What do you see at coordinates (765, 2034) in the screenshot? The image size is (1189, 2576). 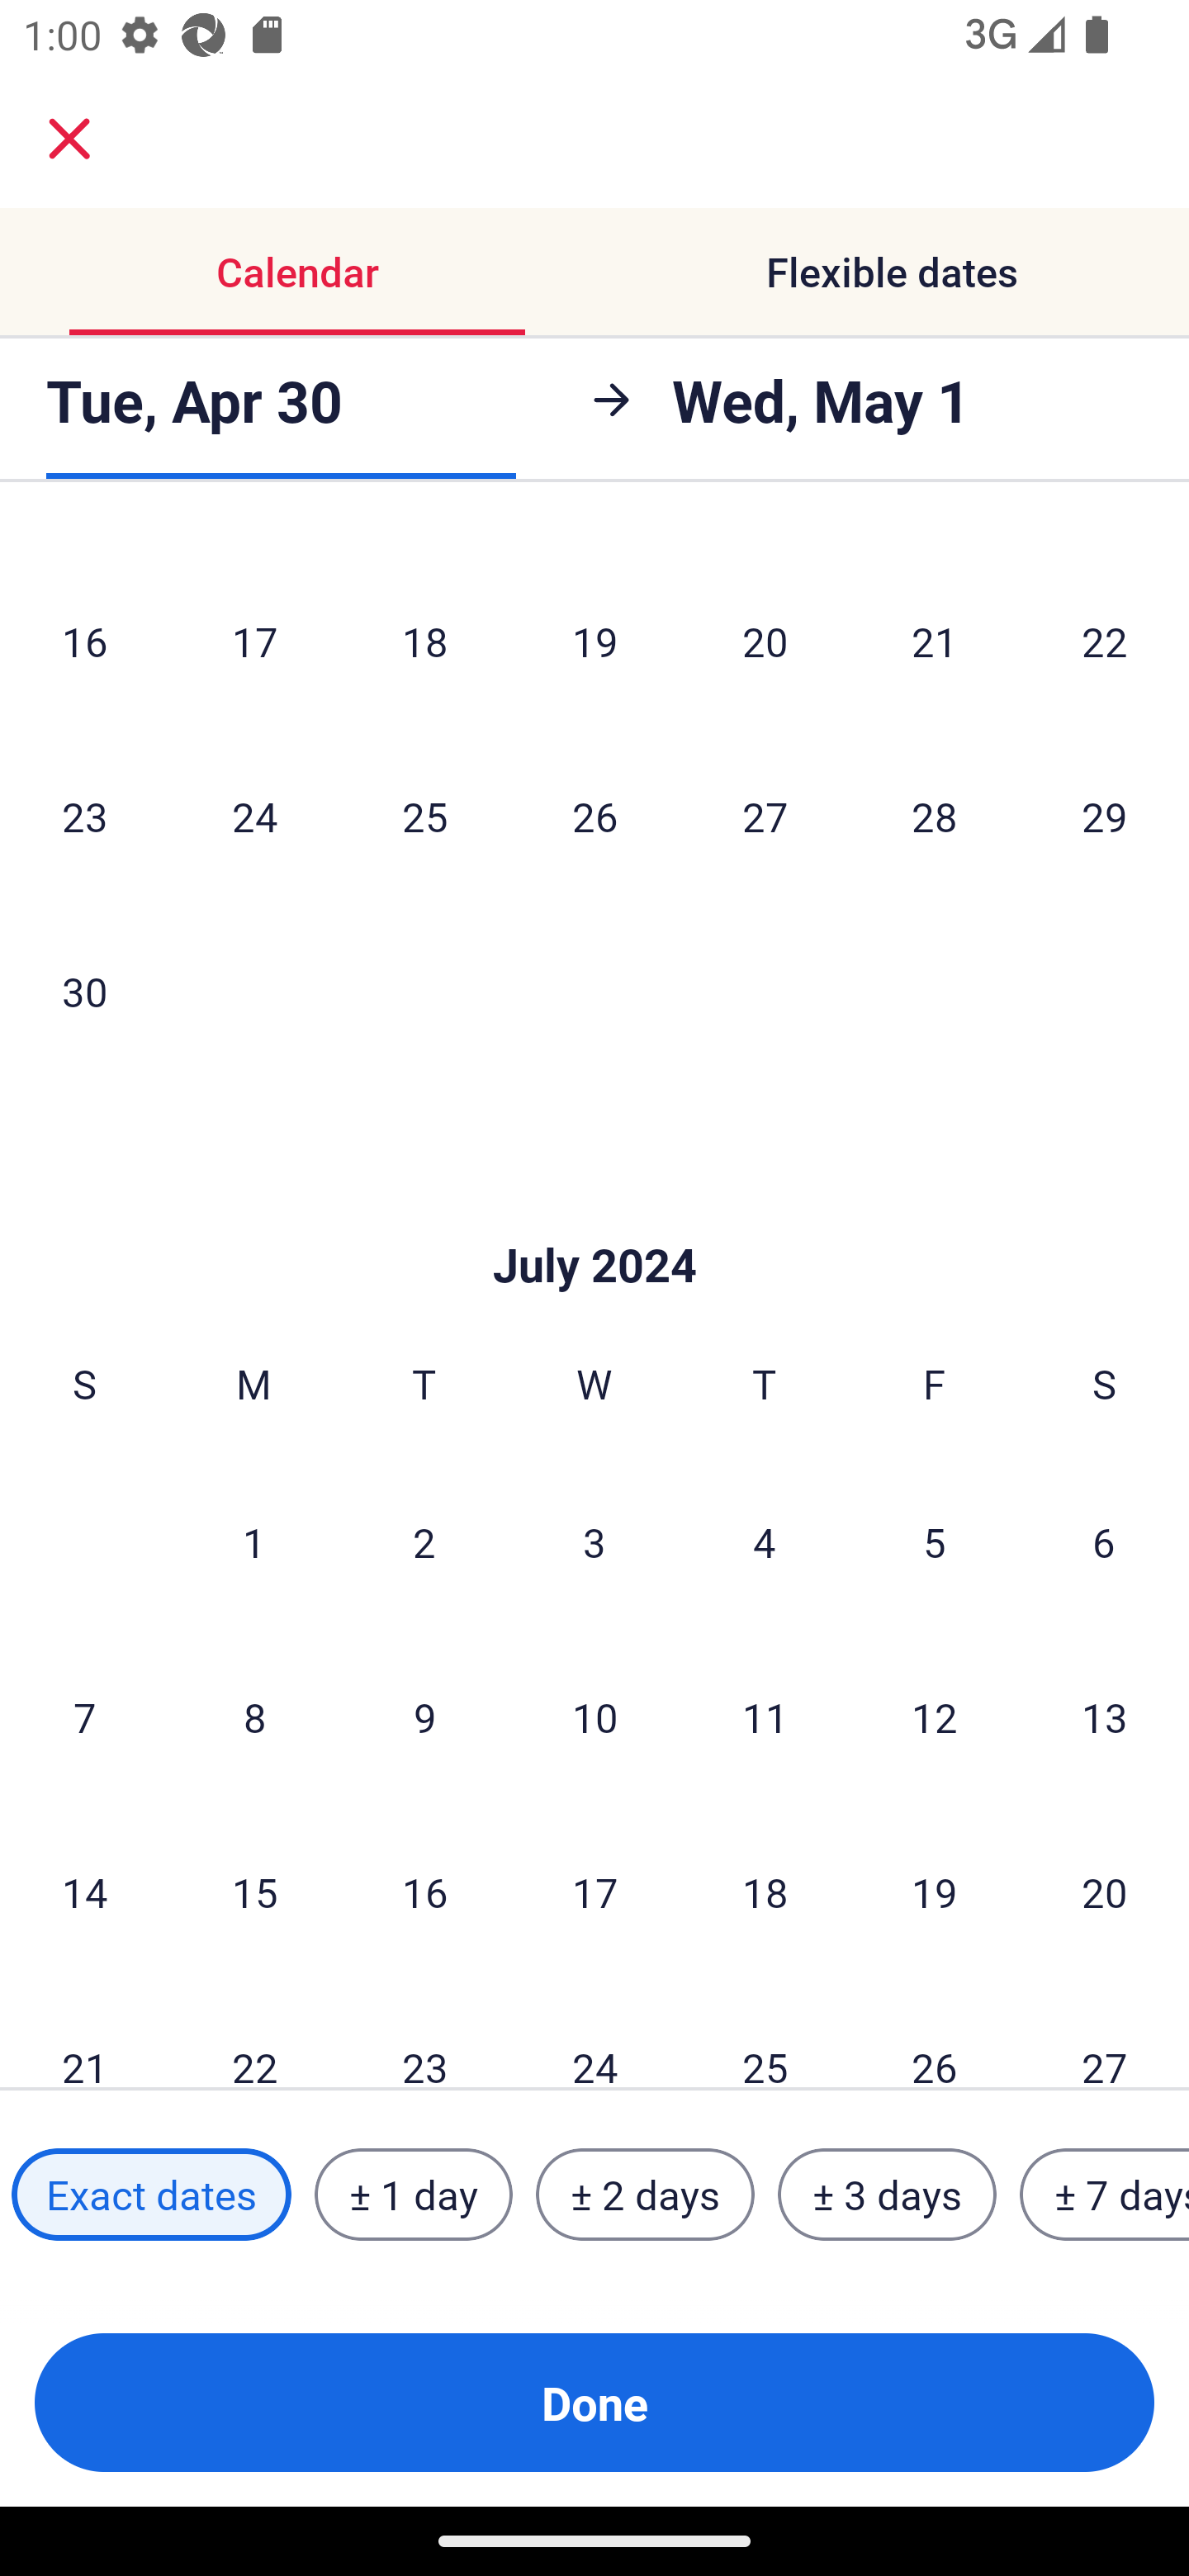 I see `25 Thursday, July 25, 2024` at bounding box center [765, 2034].